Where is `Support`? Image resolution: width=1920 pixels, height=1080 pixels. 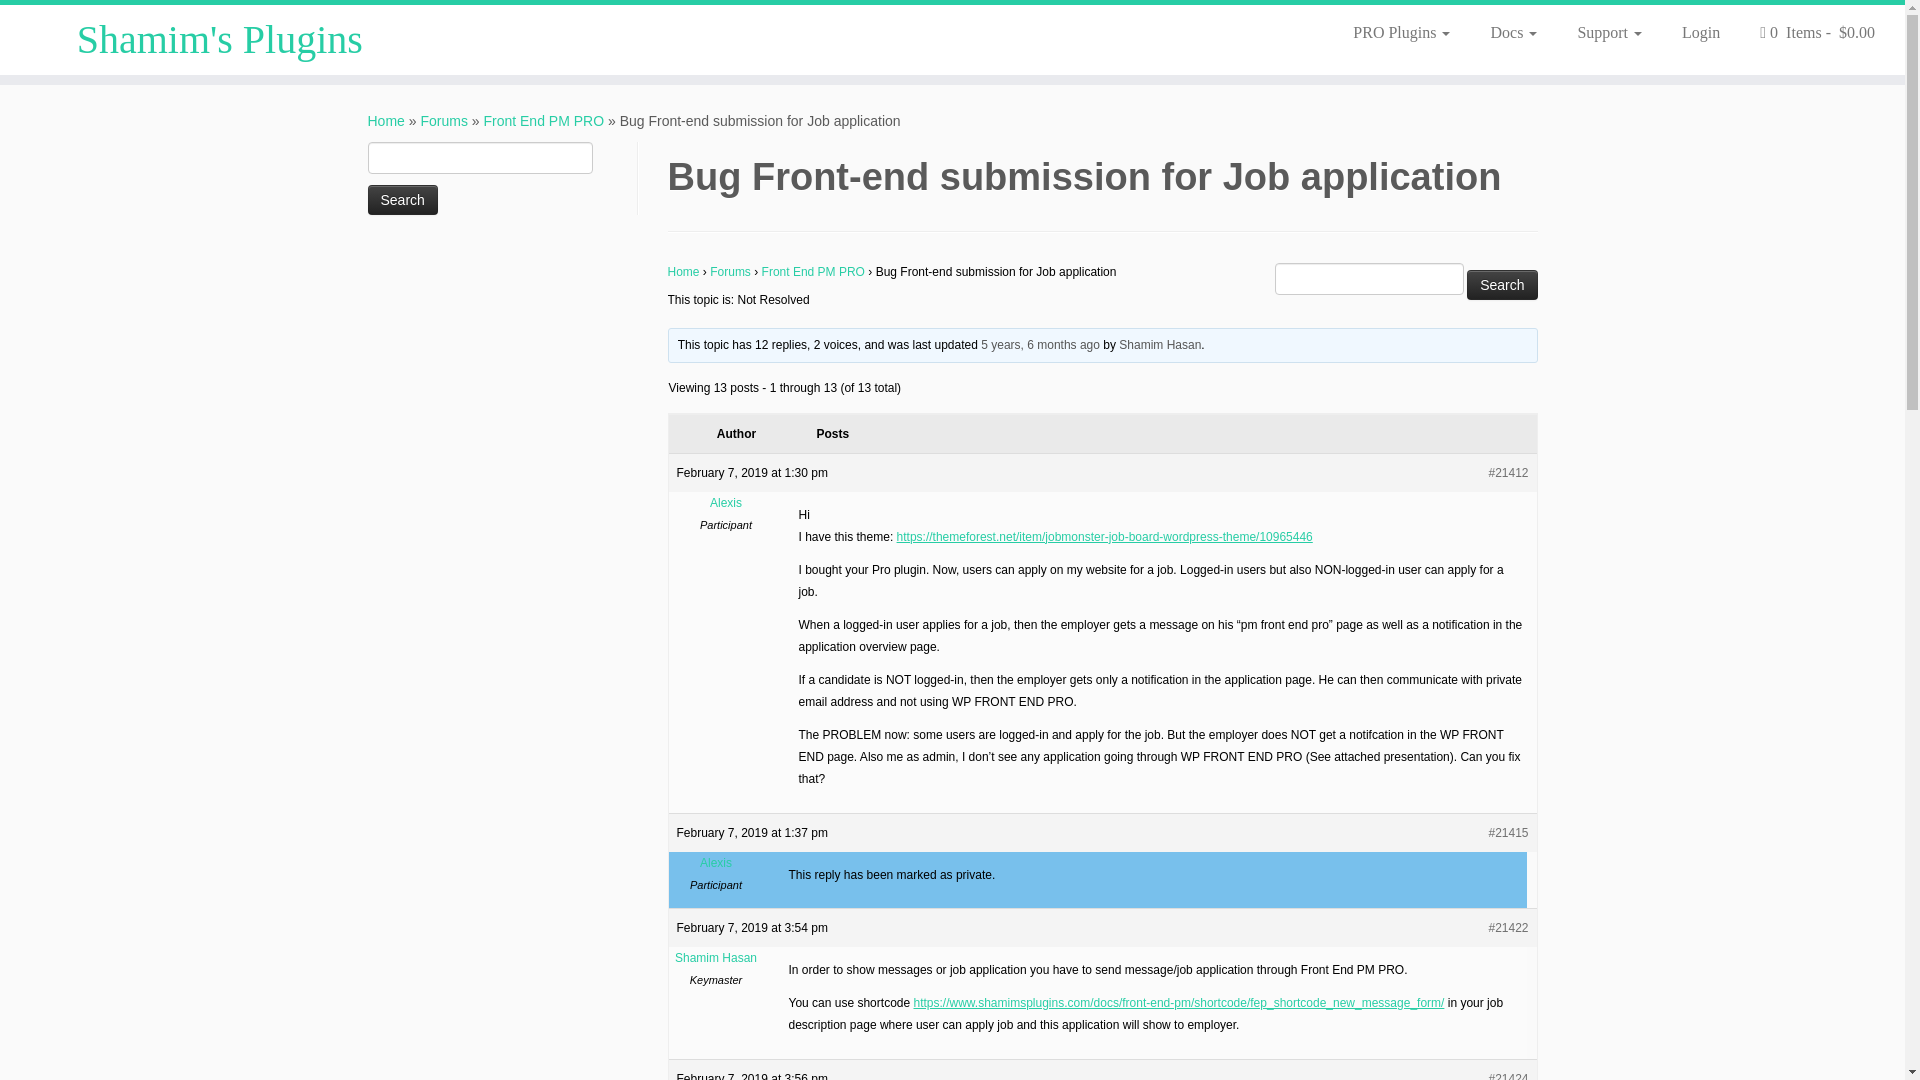 Support is located at coordinates (1610, 32).